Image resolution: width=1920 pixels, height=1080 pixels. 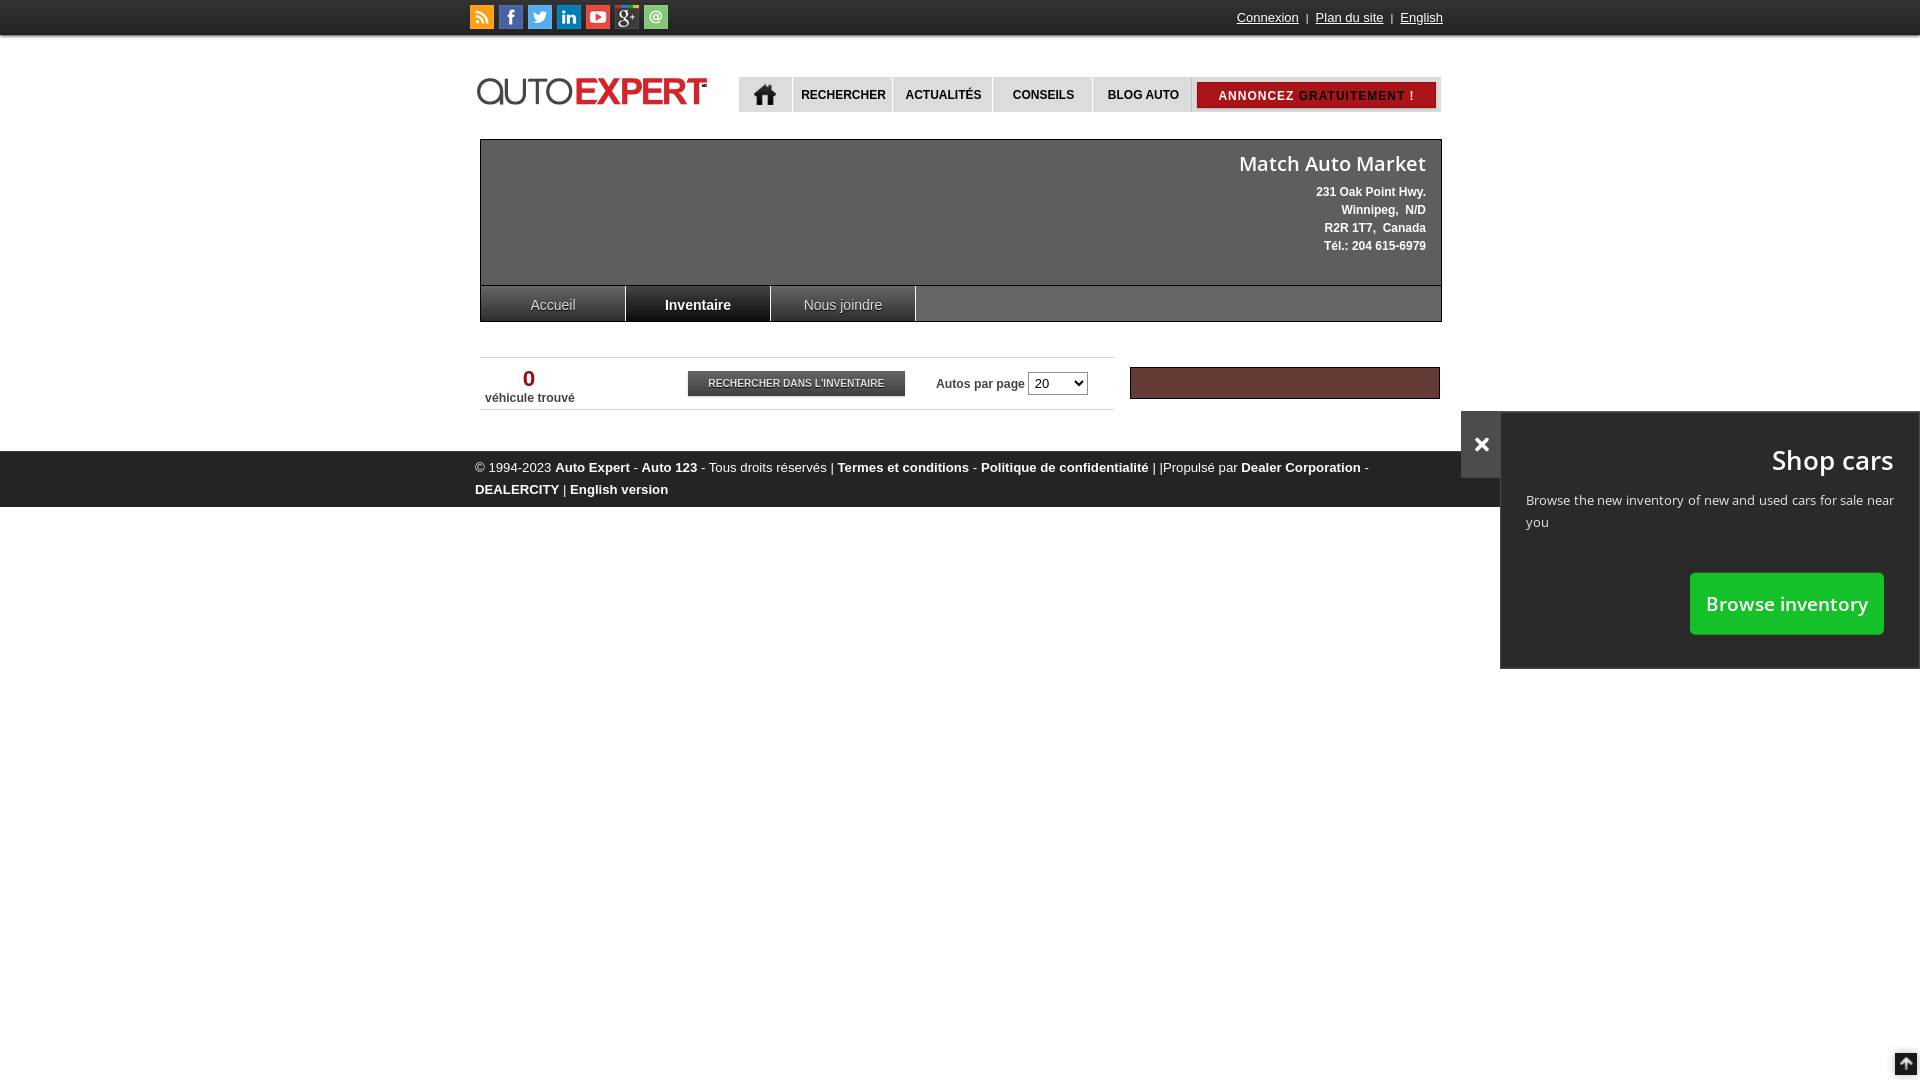 I want to click on Suivez autoExpert.ca sur Twitter, so click(x=540, y=25).